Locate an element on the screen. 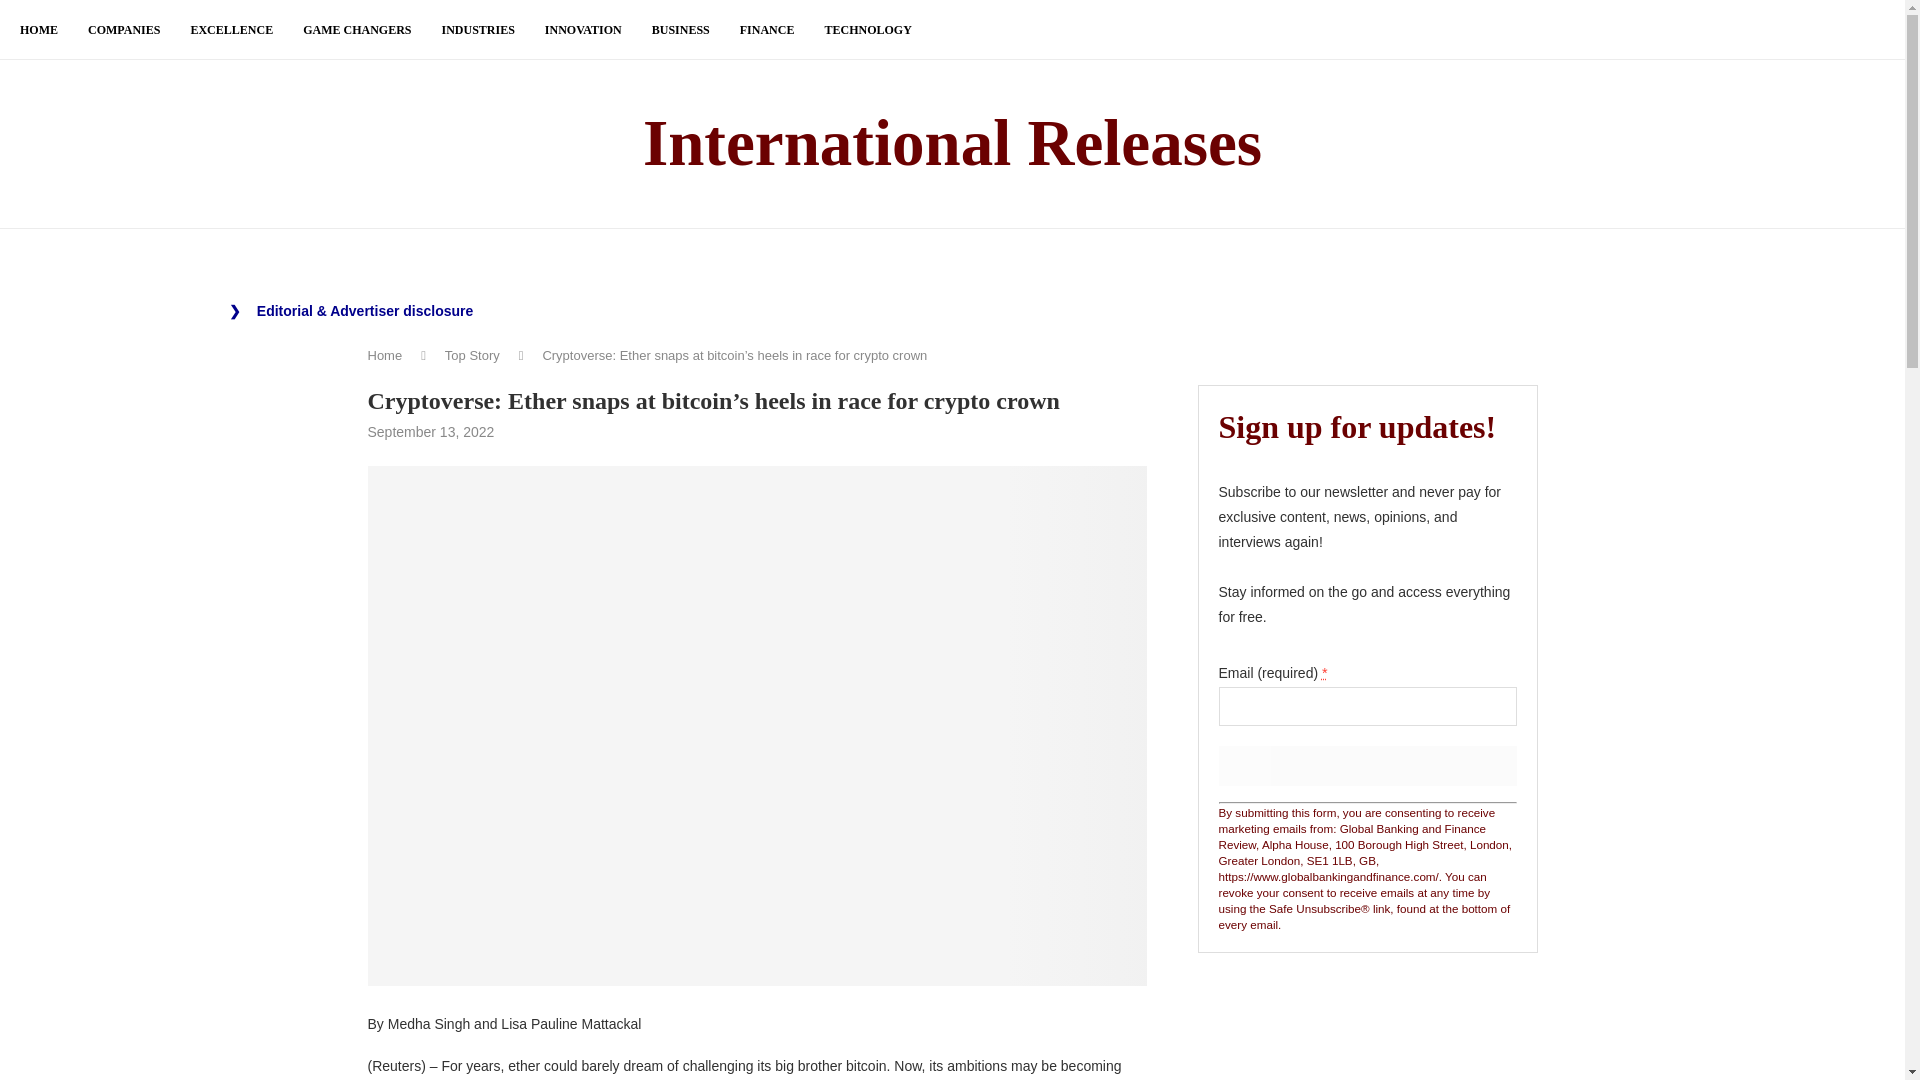 This screenshot has width=1920, height=1080. BUSINESS is located at coordinates (681, 30).